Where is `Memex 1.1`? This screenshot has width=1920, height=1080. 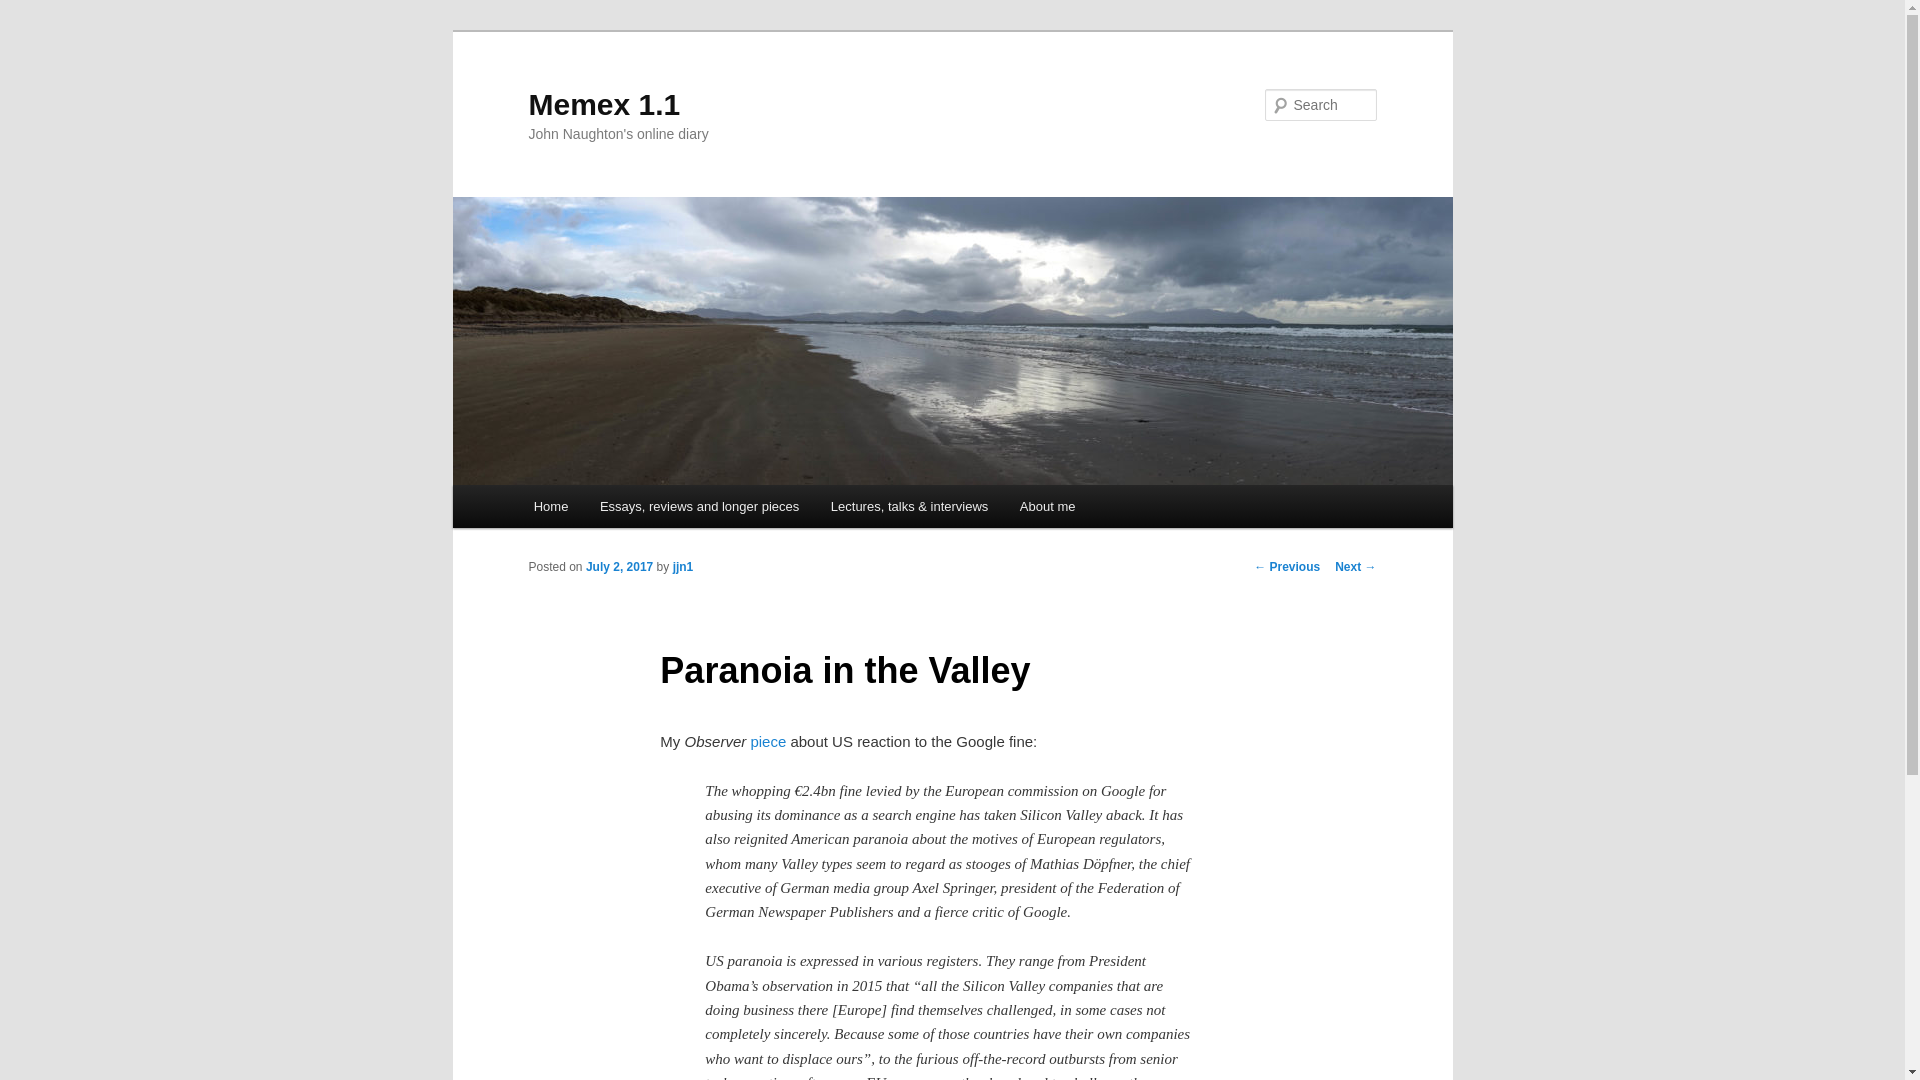 Memex 1.1 is located at coordinates (604, 104).